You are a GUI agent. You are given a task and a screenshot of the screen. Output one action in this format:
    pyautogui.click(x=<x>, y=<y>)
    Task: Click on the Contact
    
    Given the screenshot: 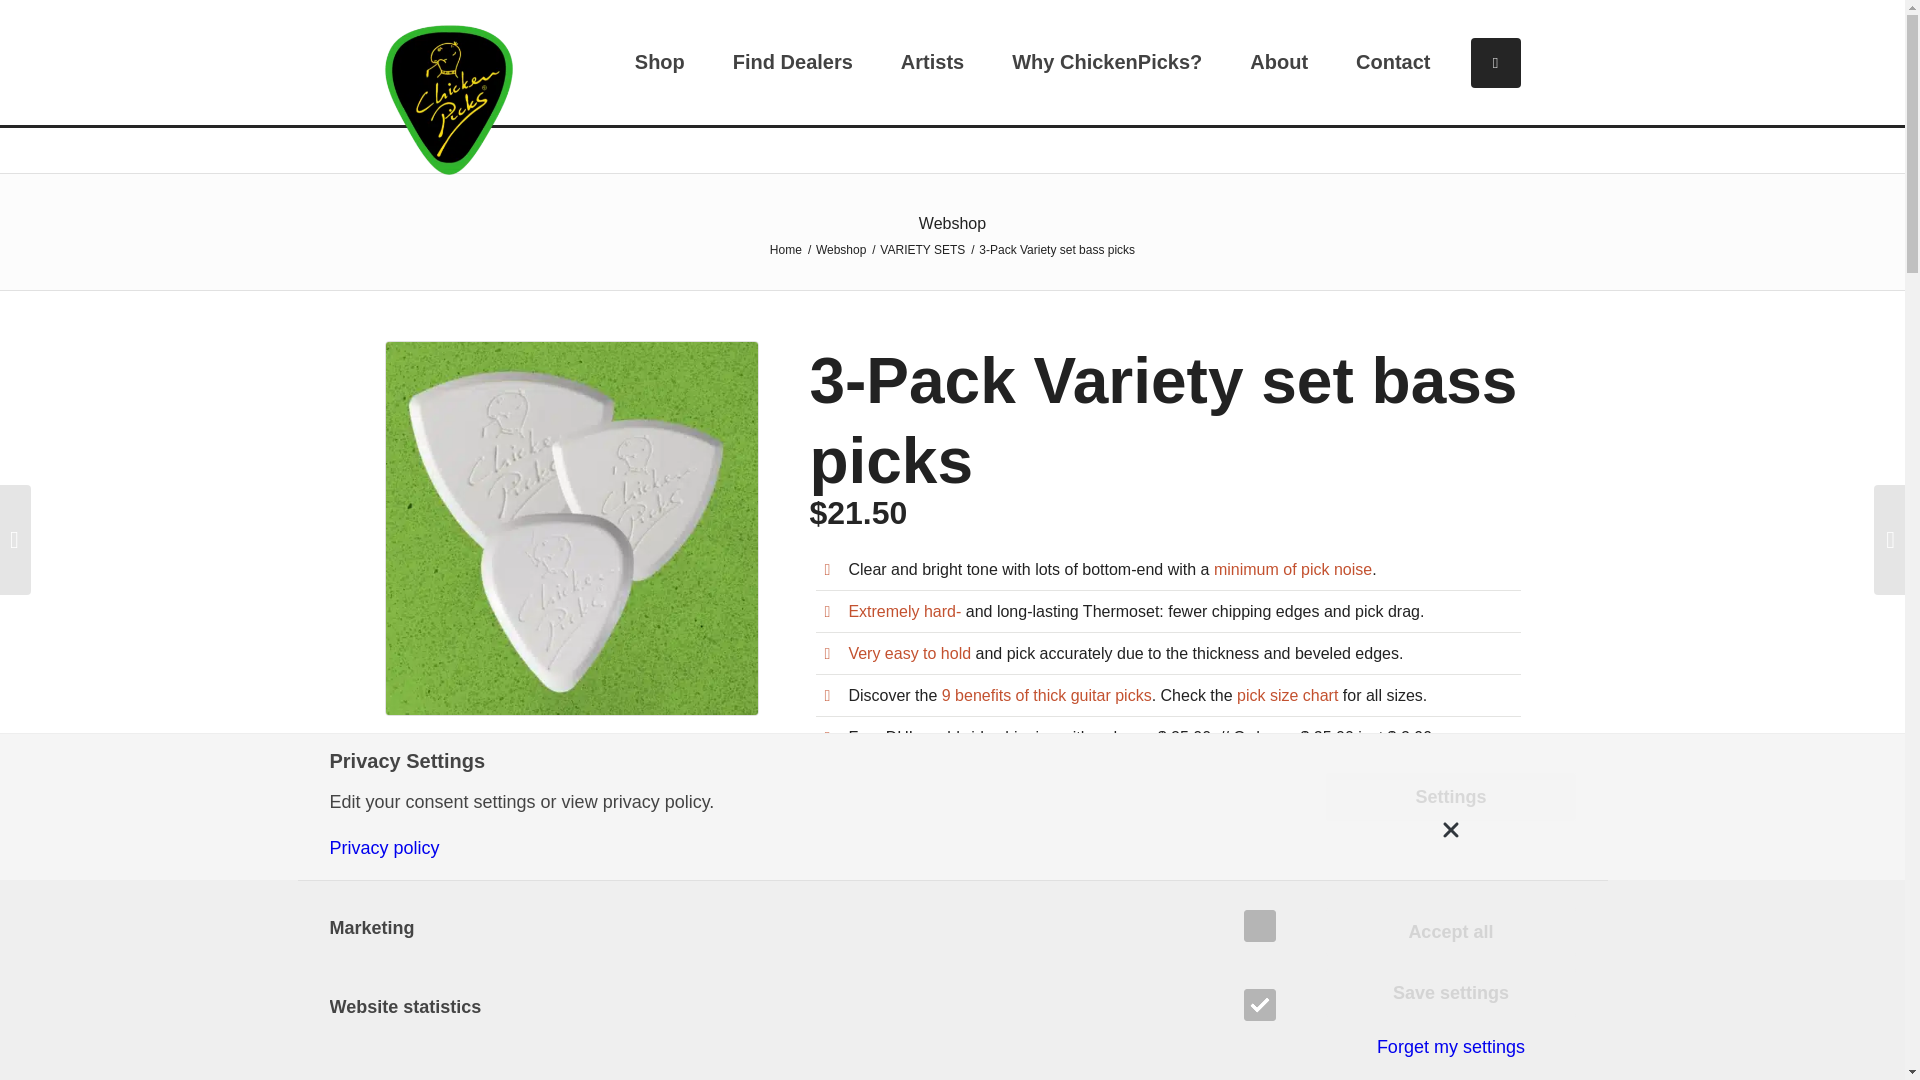 What is the action you would take?
    pyautogui.click(x=1392, y=62)
    